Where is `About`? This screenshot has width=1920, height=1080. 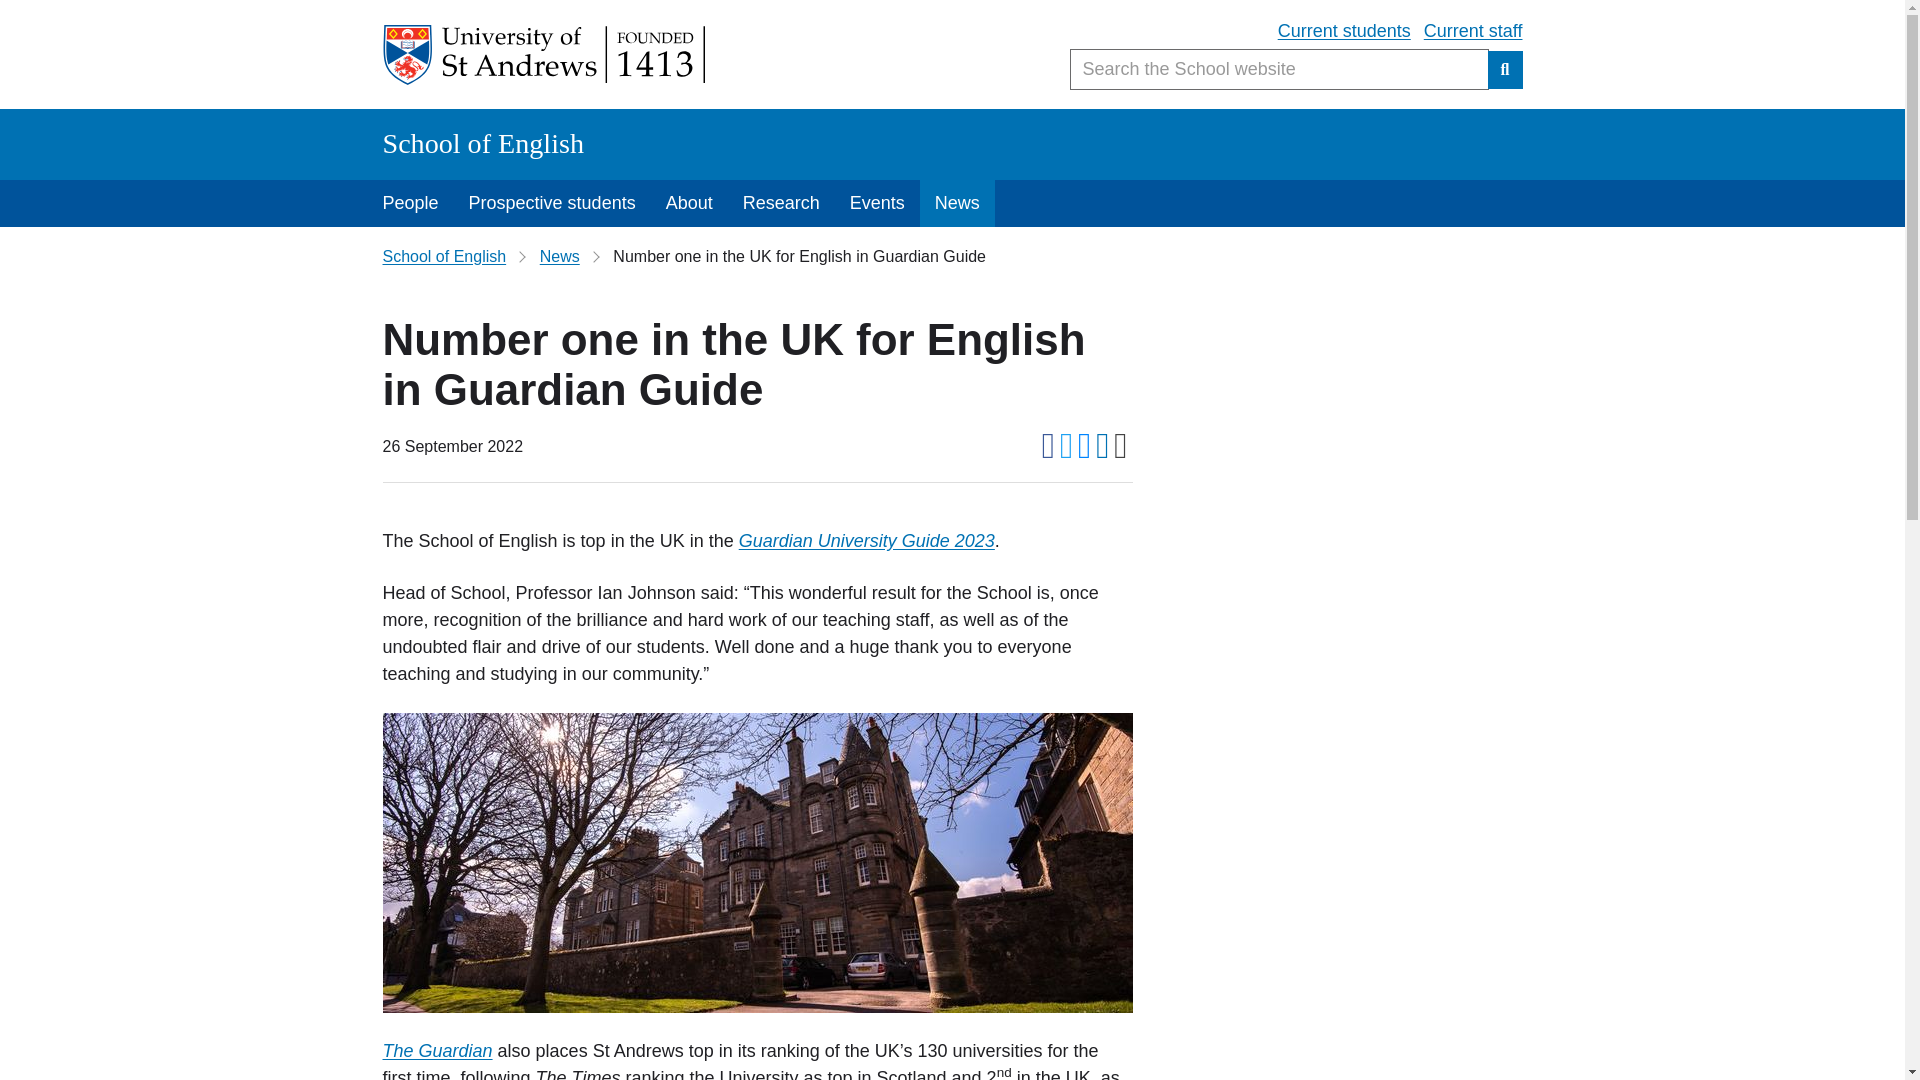 About is located at coordinates (688, 203).